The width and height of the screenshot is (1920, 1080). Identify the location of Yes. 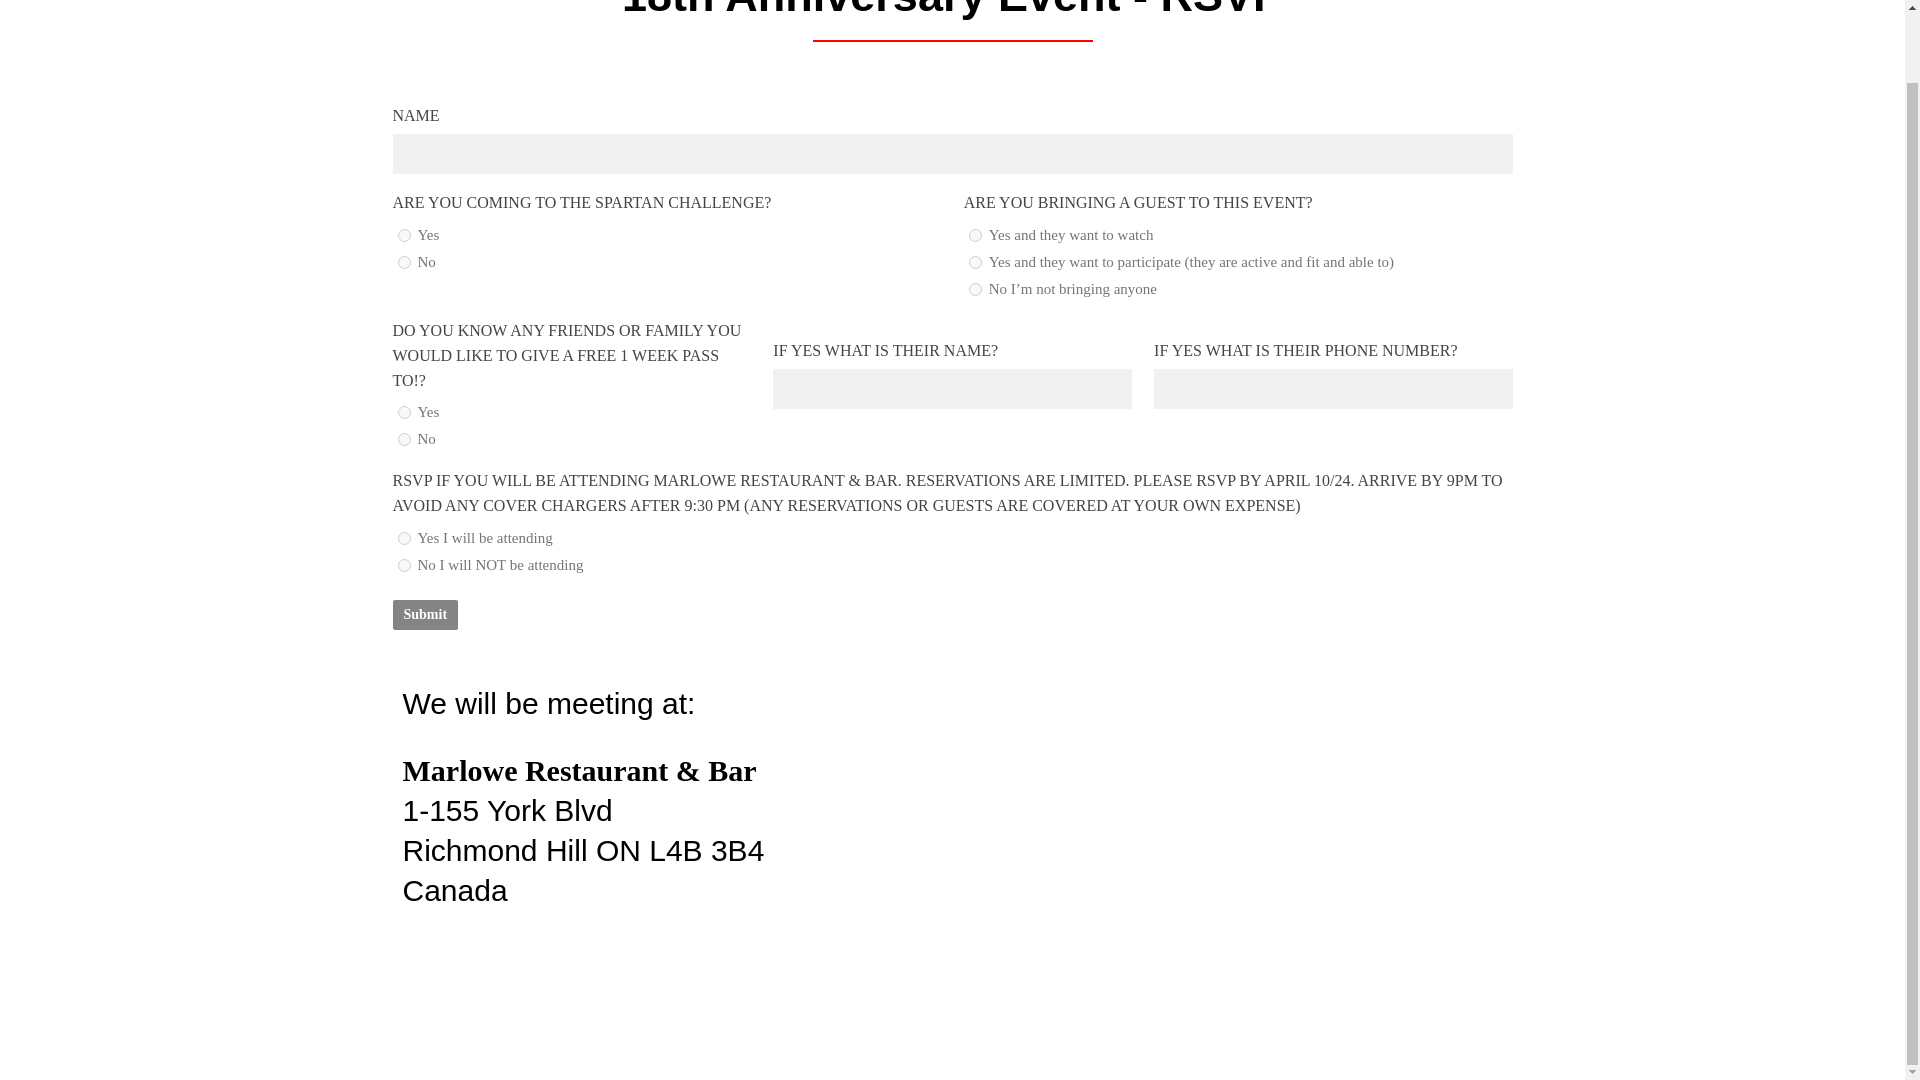
(404, 234).